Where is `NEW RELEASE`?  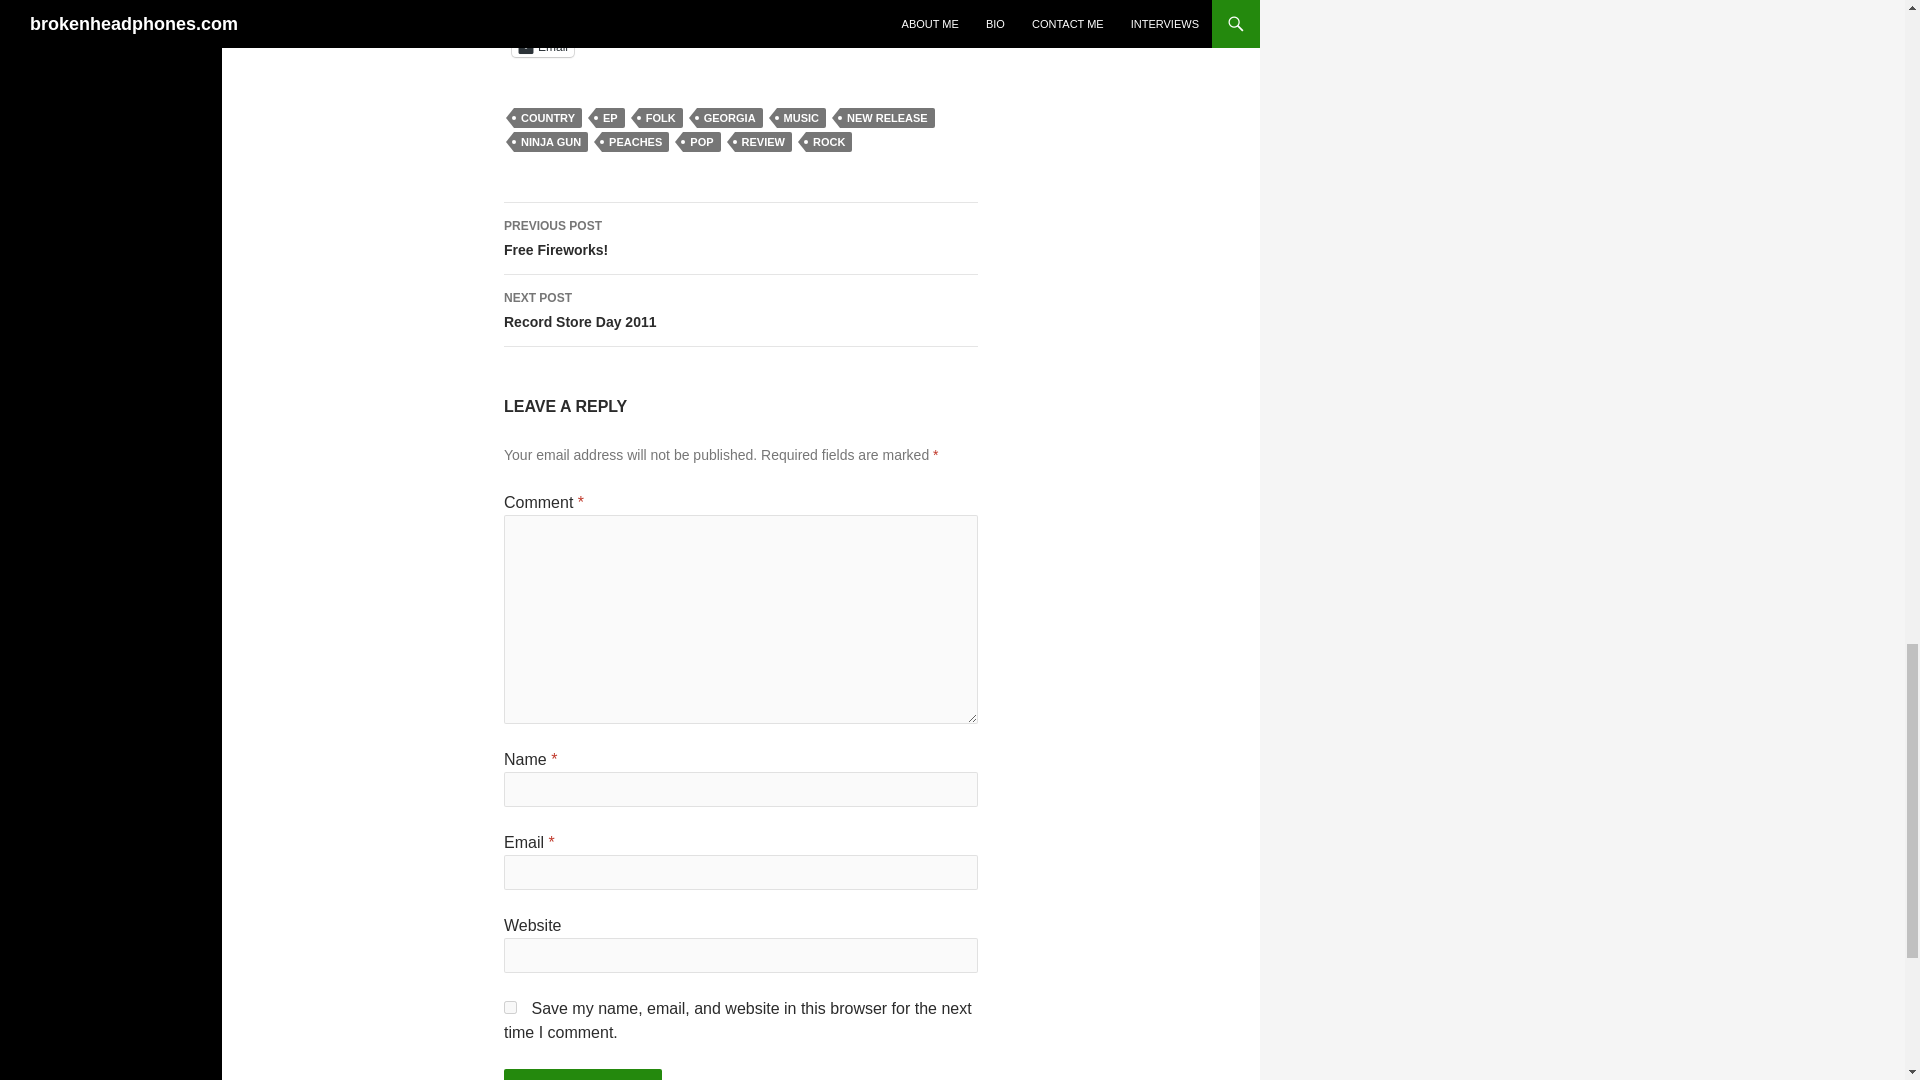 NEW RELEASE is located at coordinates (888, 118).